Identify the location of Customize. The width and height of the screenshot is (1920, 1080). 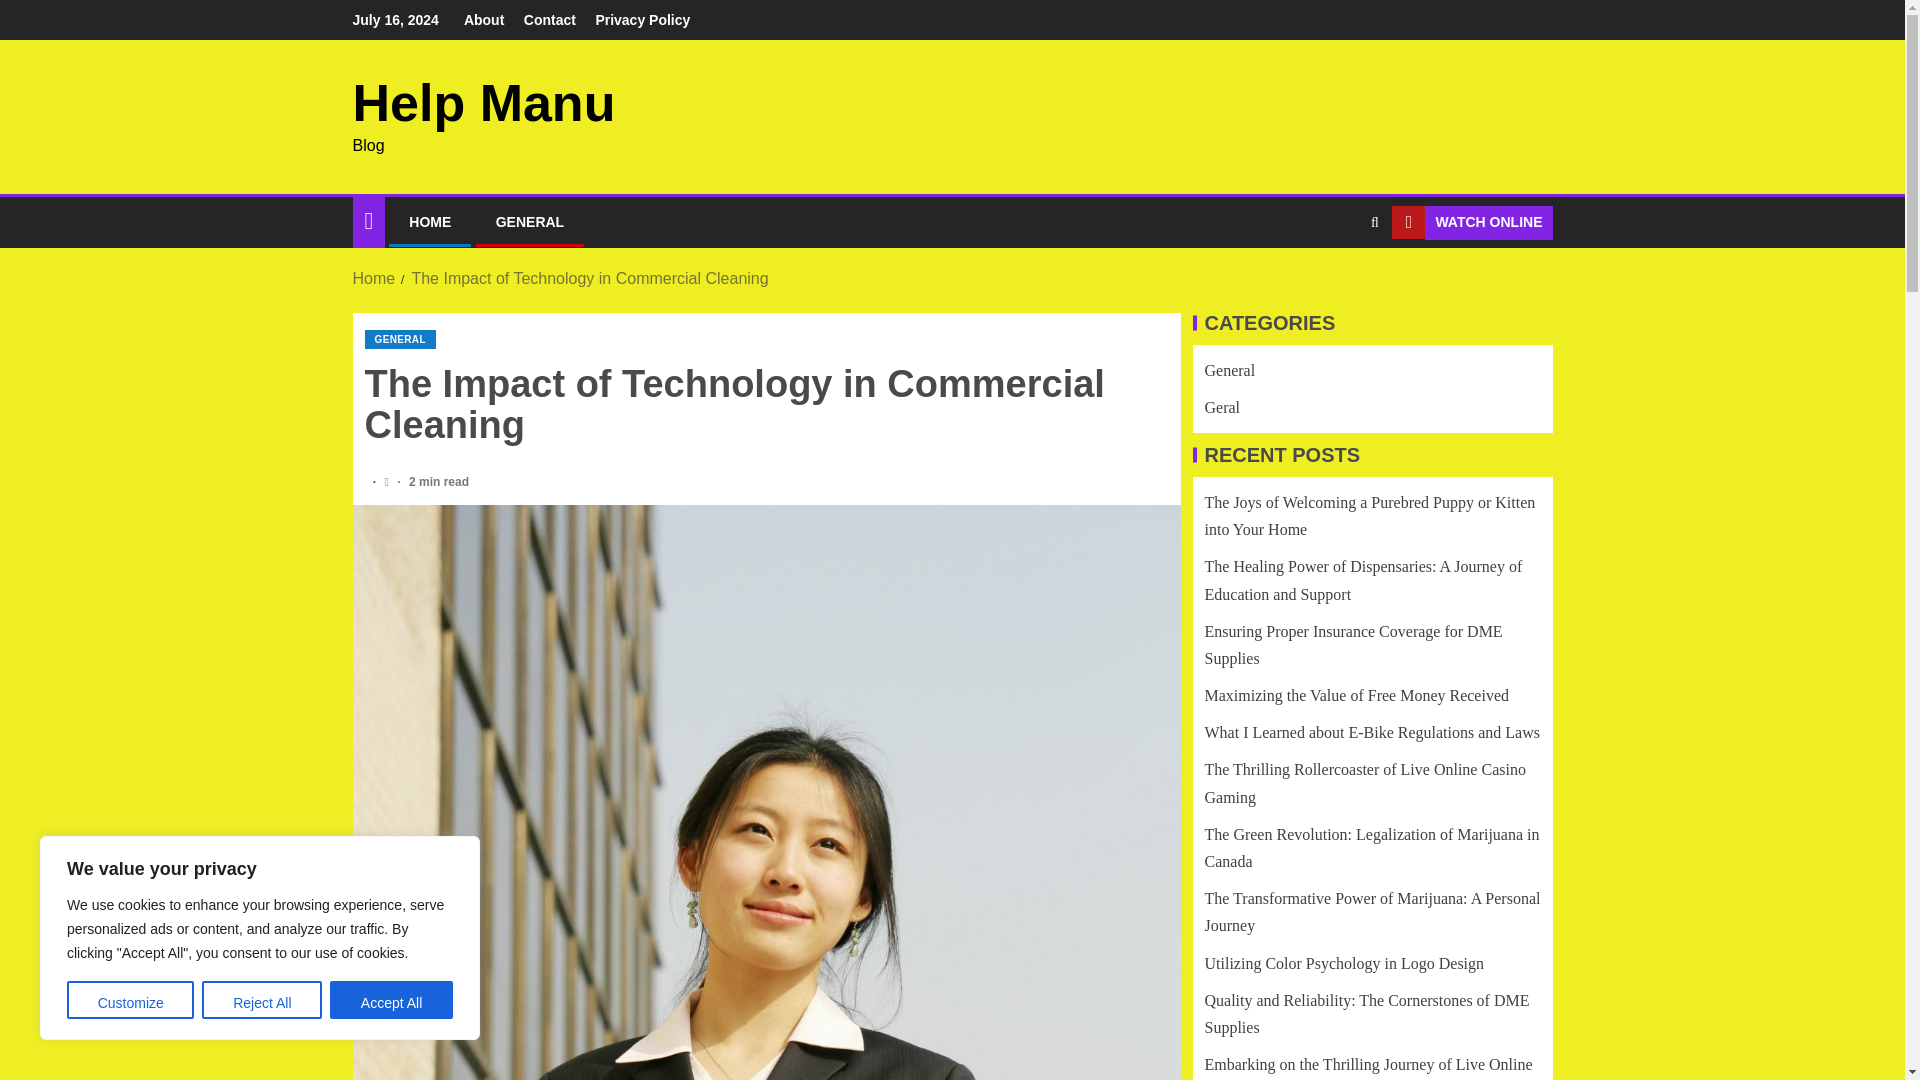
(130, 1000).